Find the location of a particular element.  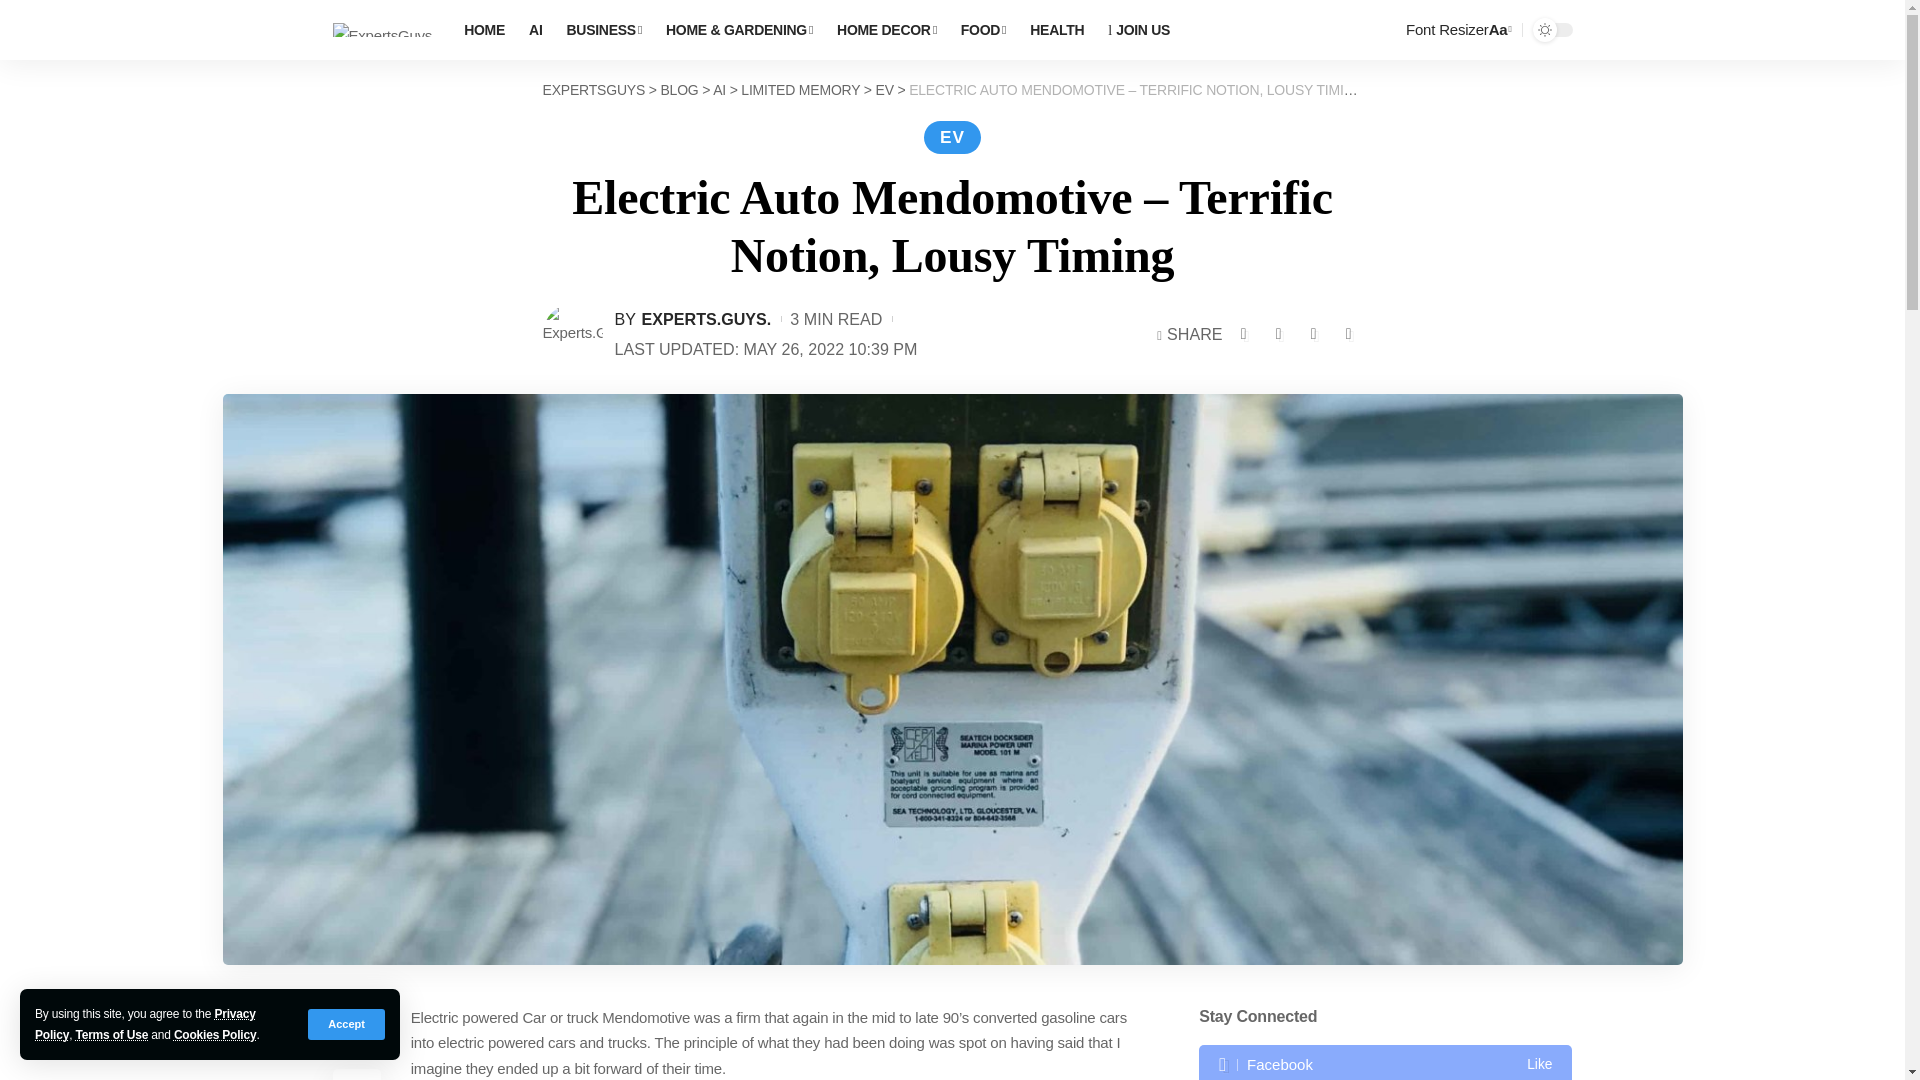

Terms of Use is located at coordinates (110, 1035).